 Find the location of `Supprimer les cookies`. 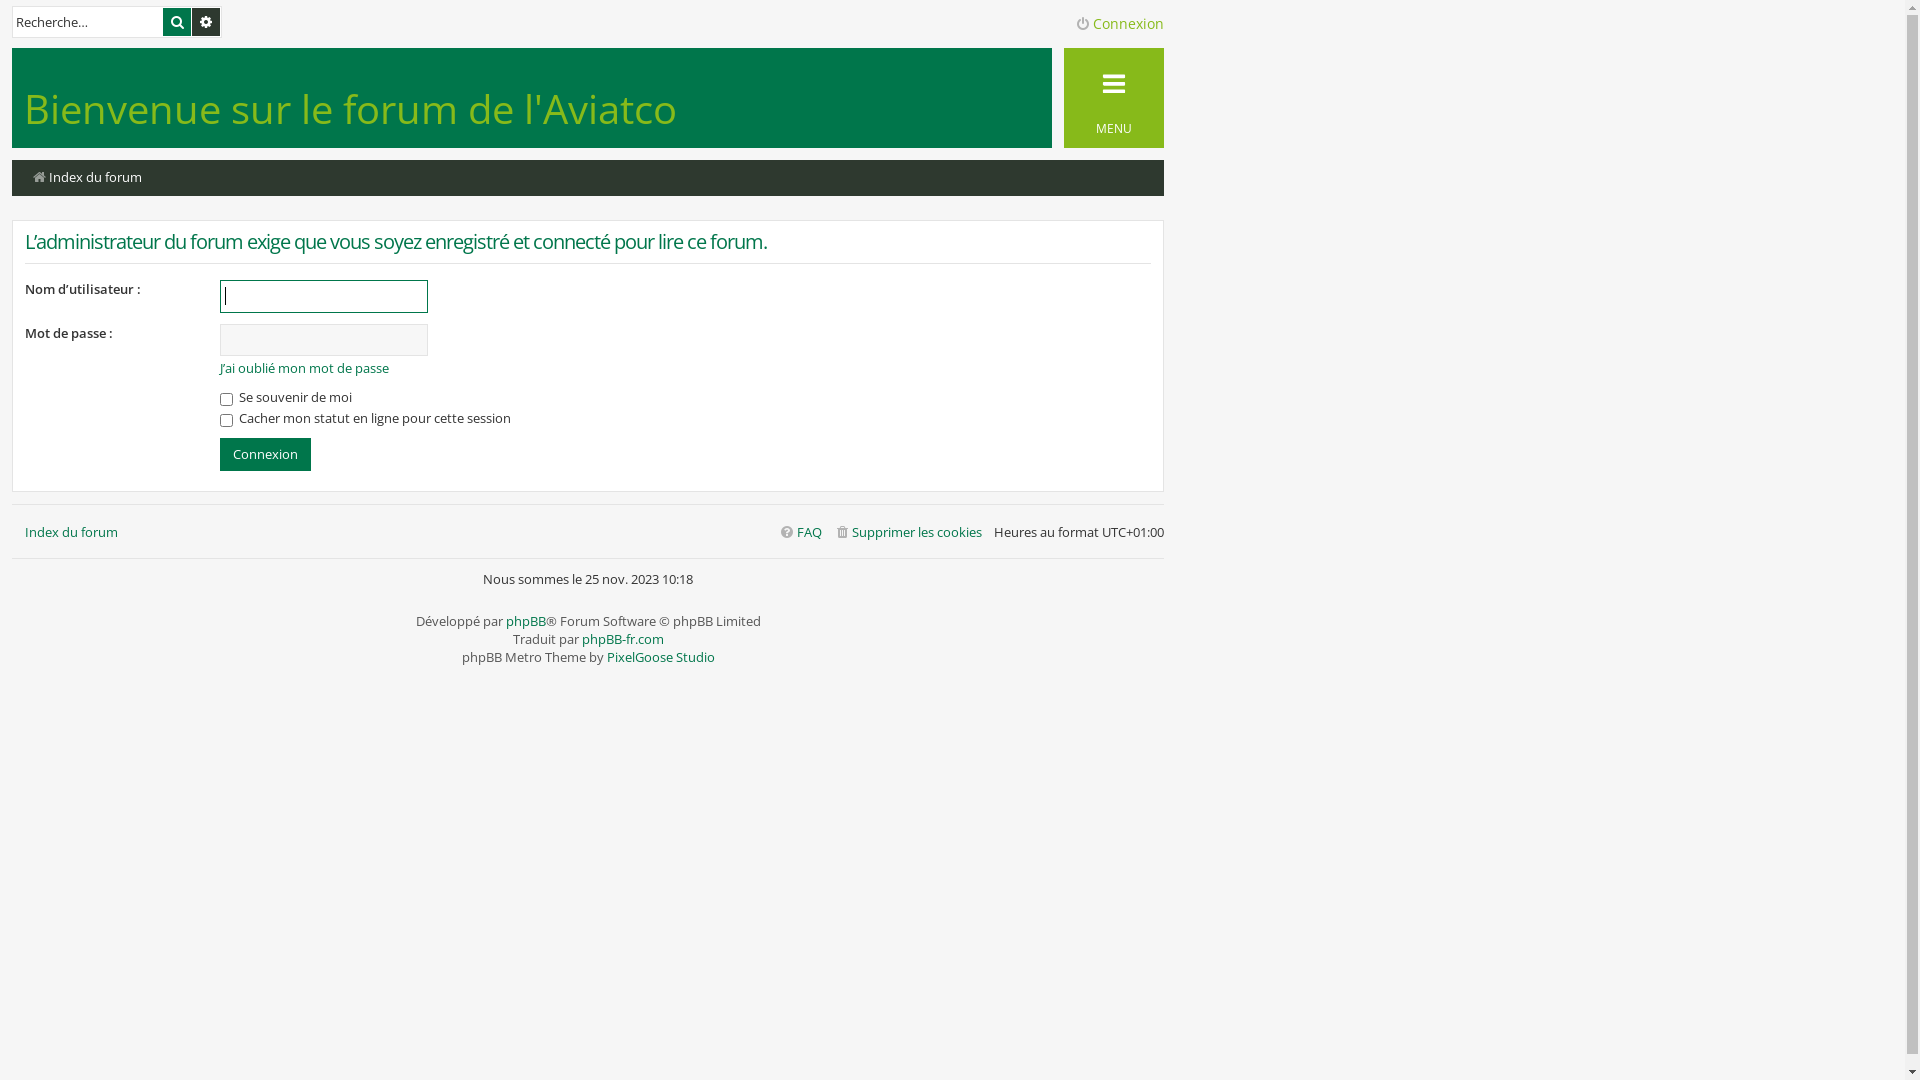

Supprimer les cookies is located at coordinates (908, 532).